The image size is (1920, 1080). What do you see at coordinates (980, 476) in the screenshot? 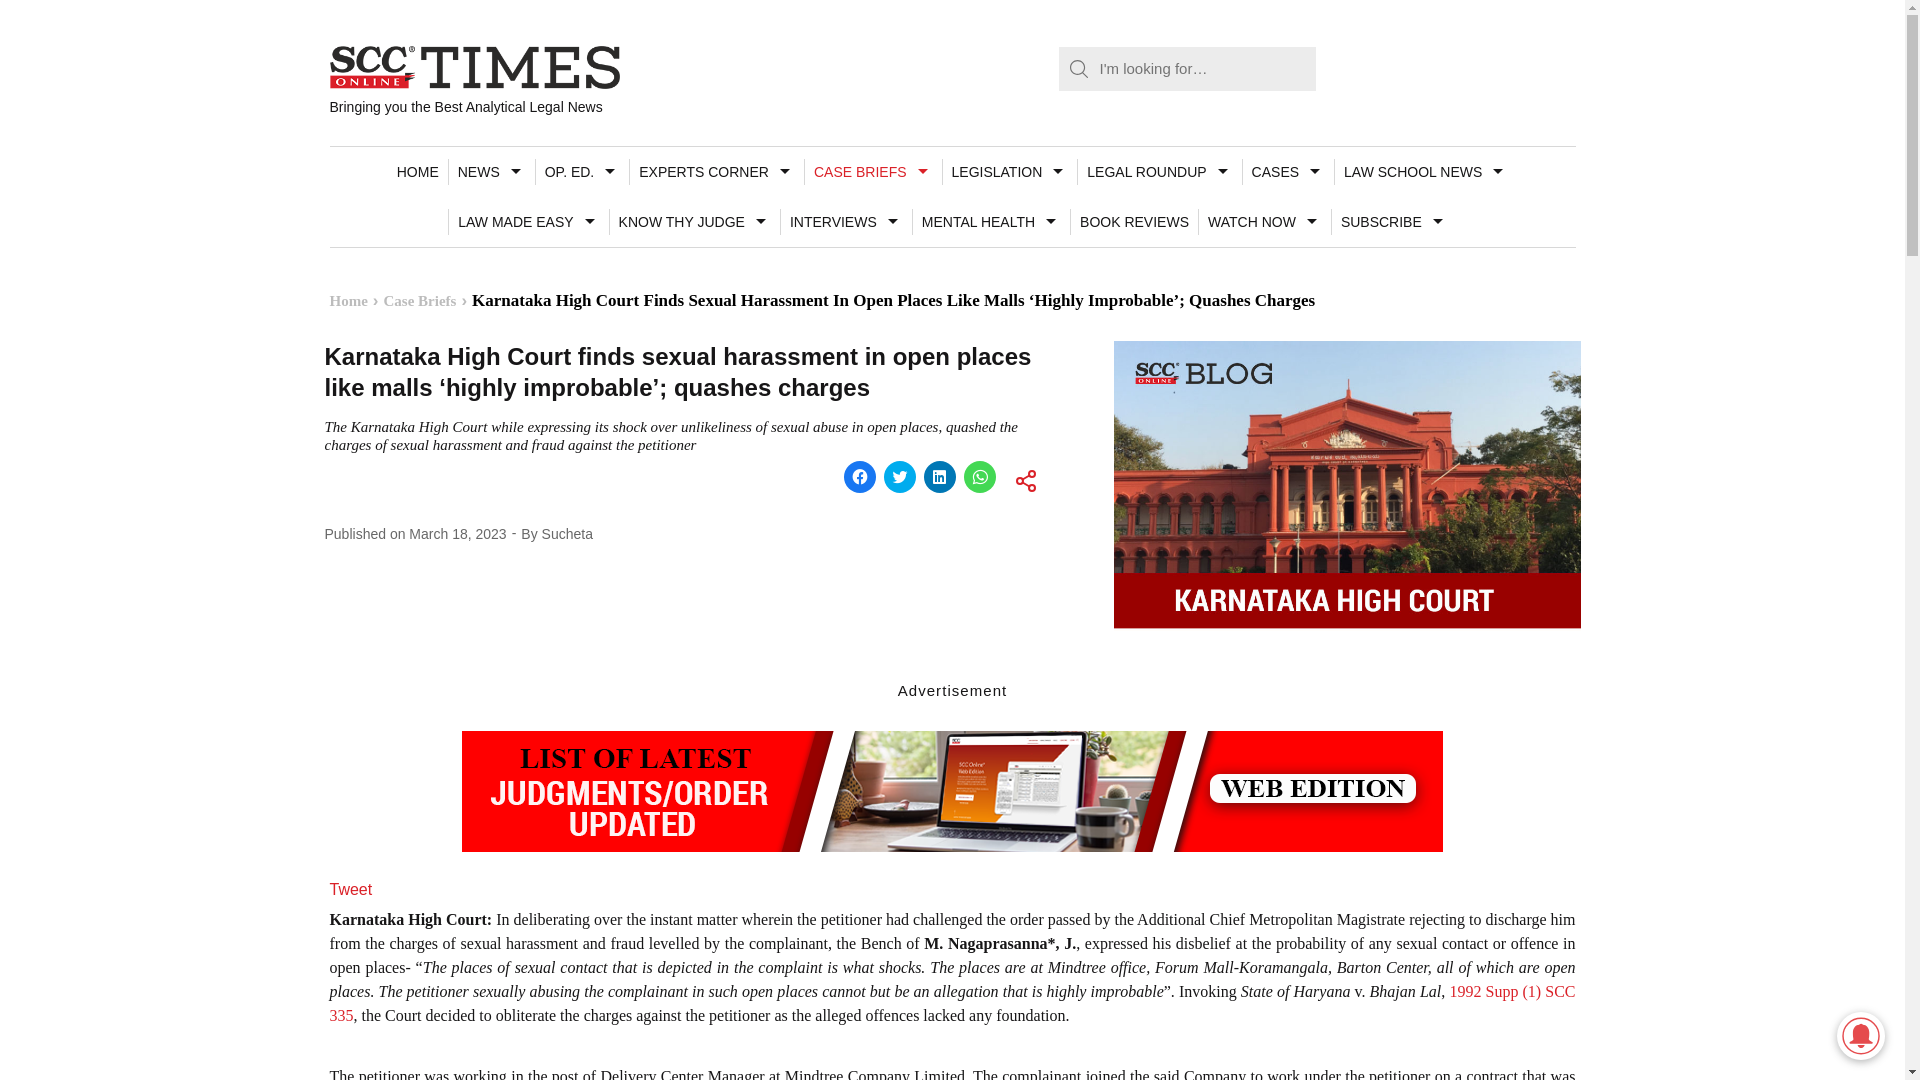
I see `Click to share on WhatsApp` at bounding box center [980, 476].